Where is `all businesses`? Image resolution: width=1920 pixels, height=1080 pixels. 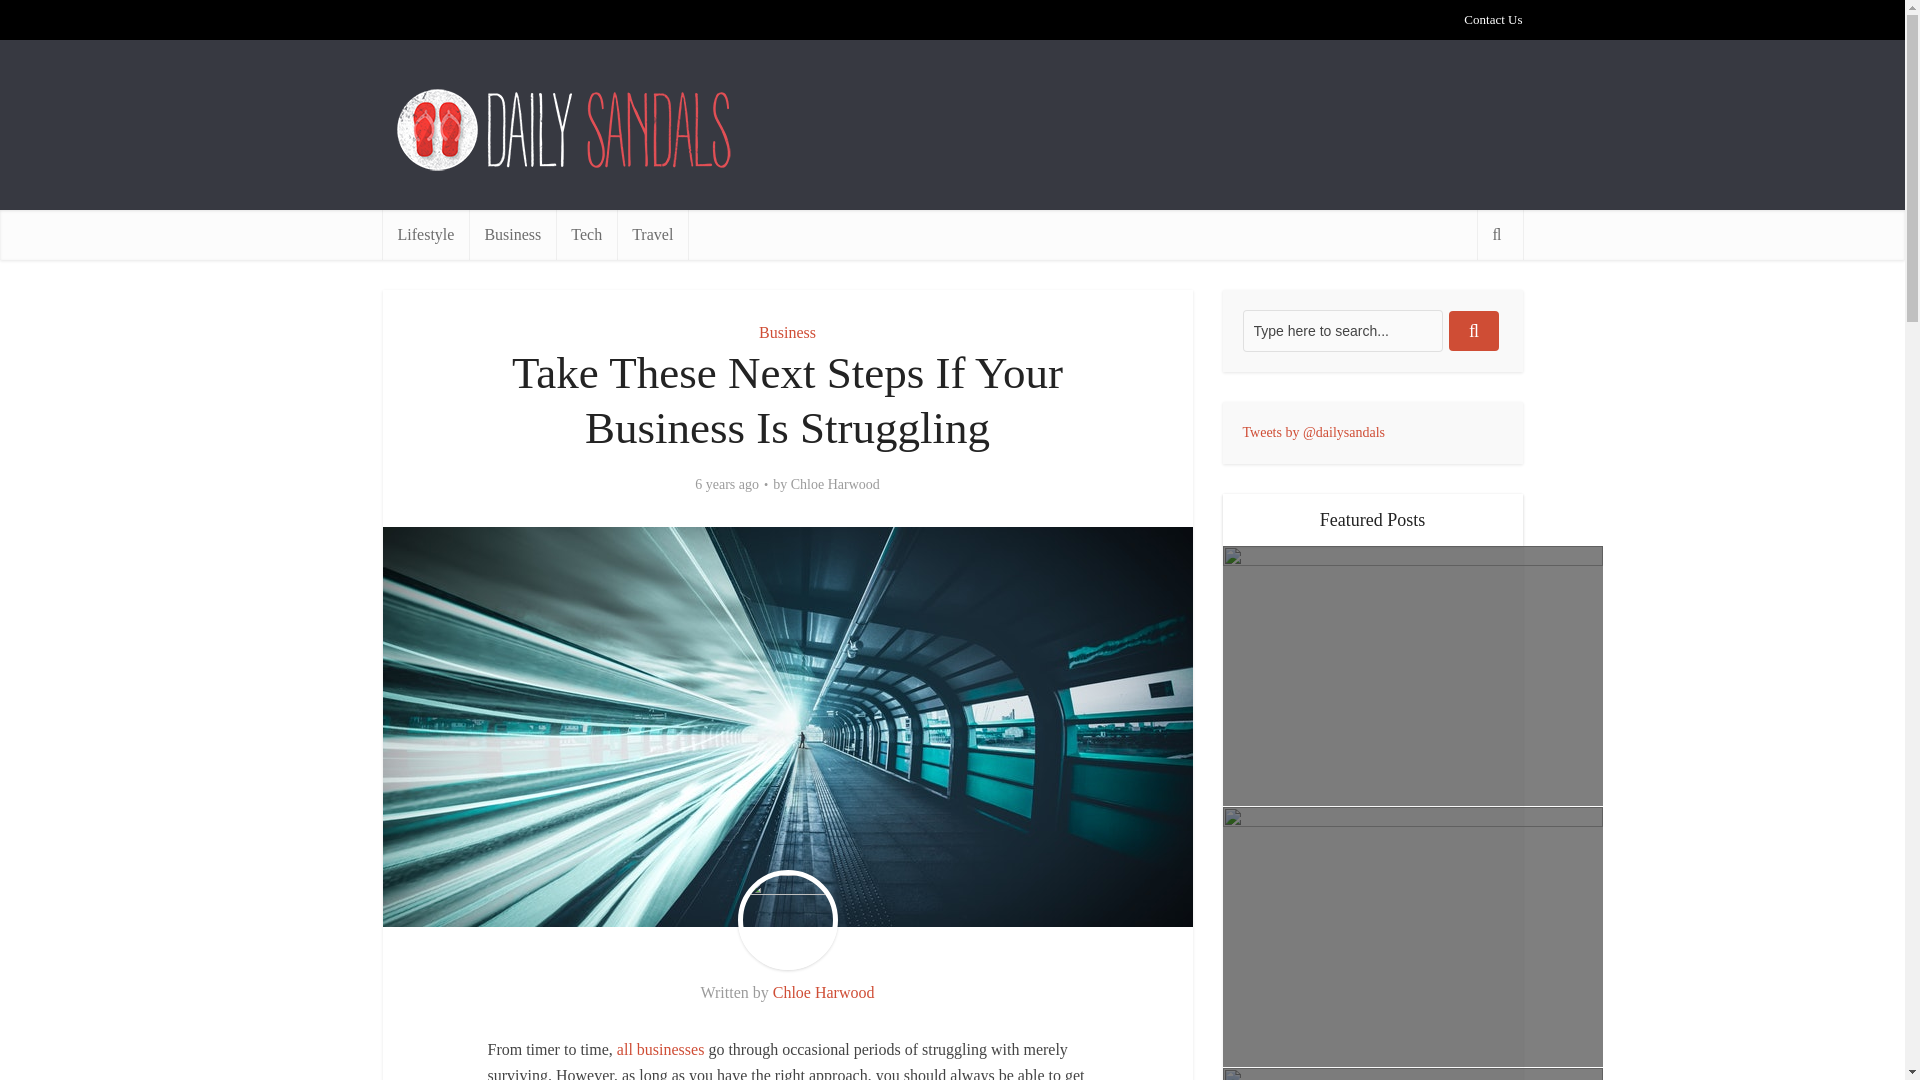
all businesses is located at coordinates (660, 1050).